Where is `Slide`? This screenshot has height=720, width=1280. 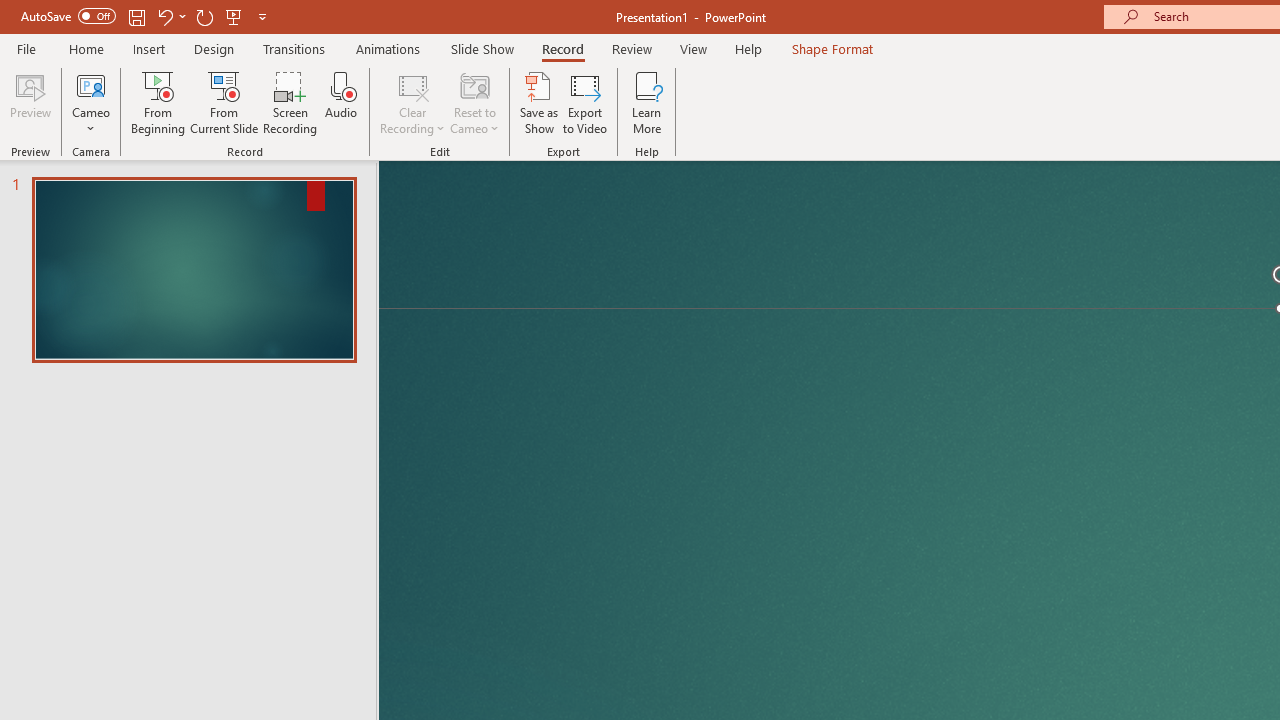 Slide is located at coordinates (194, 270).